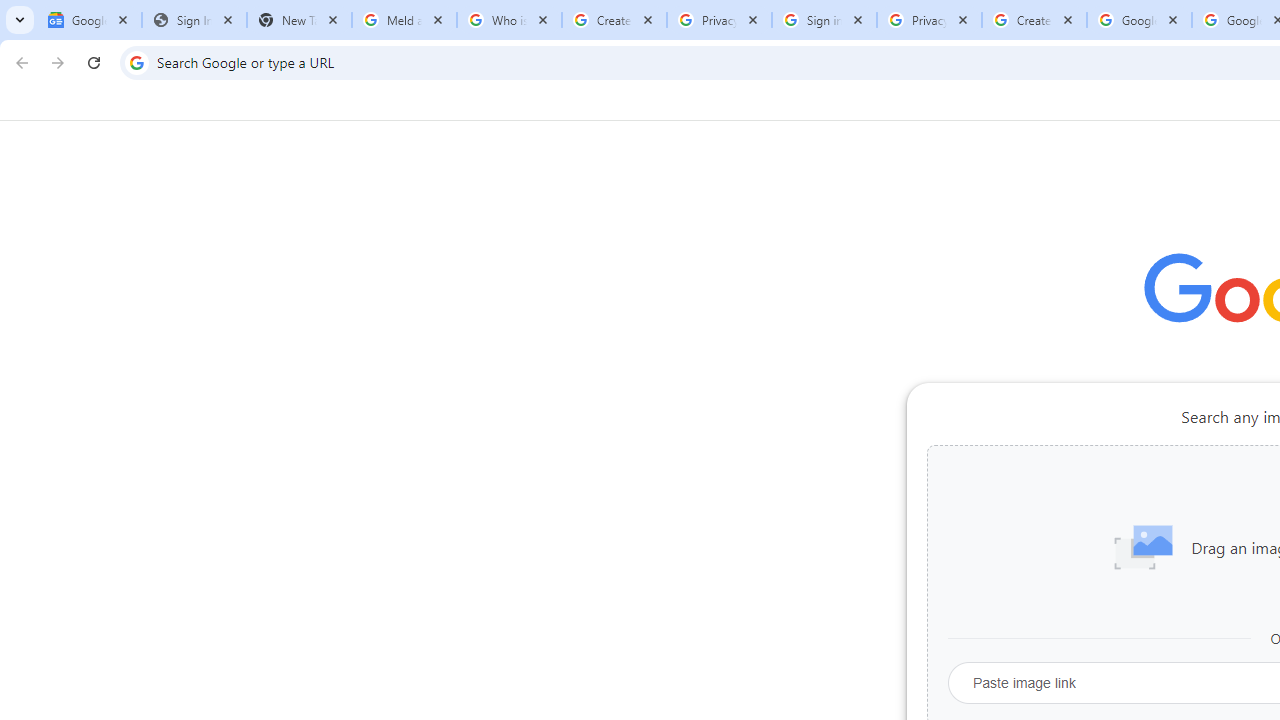 The height and width of the screenshot is (720, 1280). What do you see at coordinates (1208, 466) in the screenshot?
I see `More actions for Chrome Web Store shortcut` at bounding box center [1208, 466].